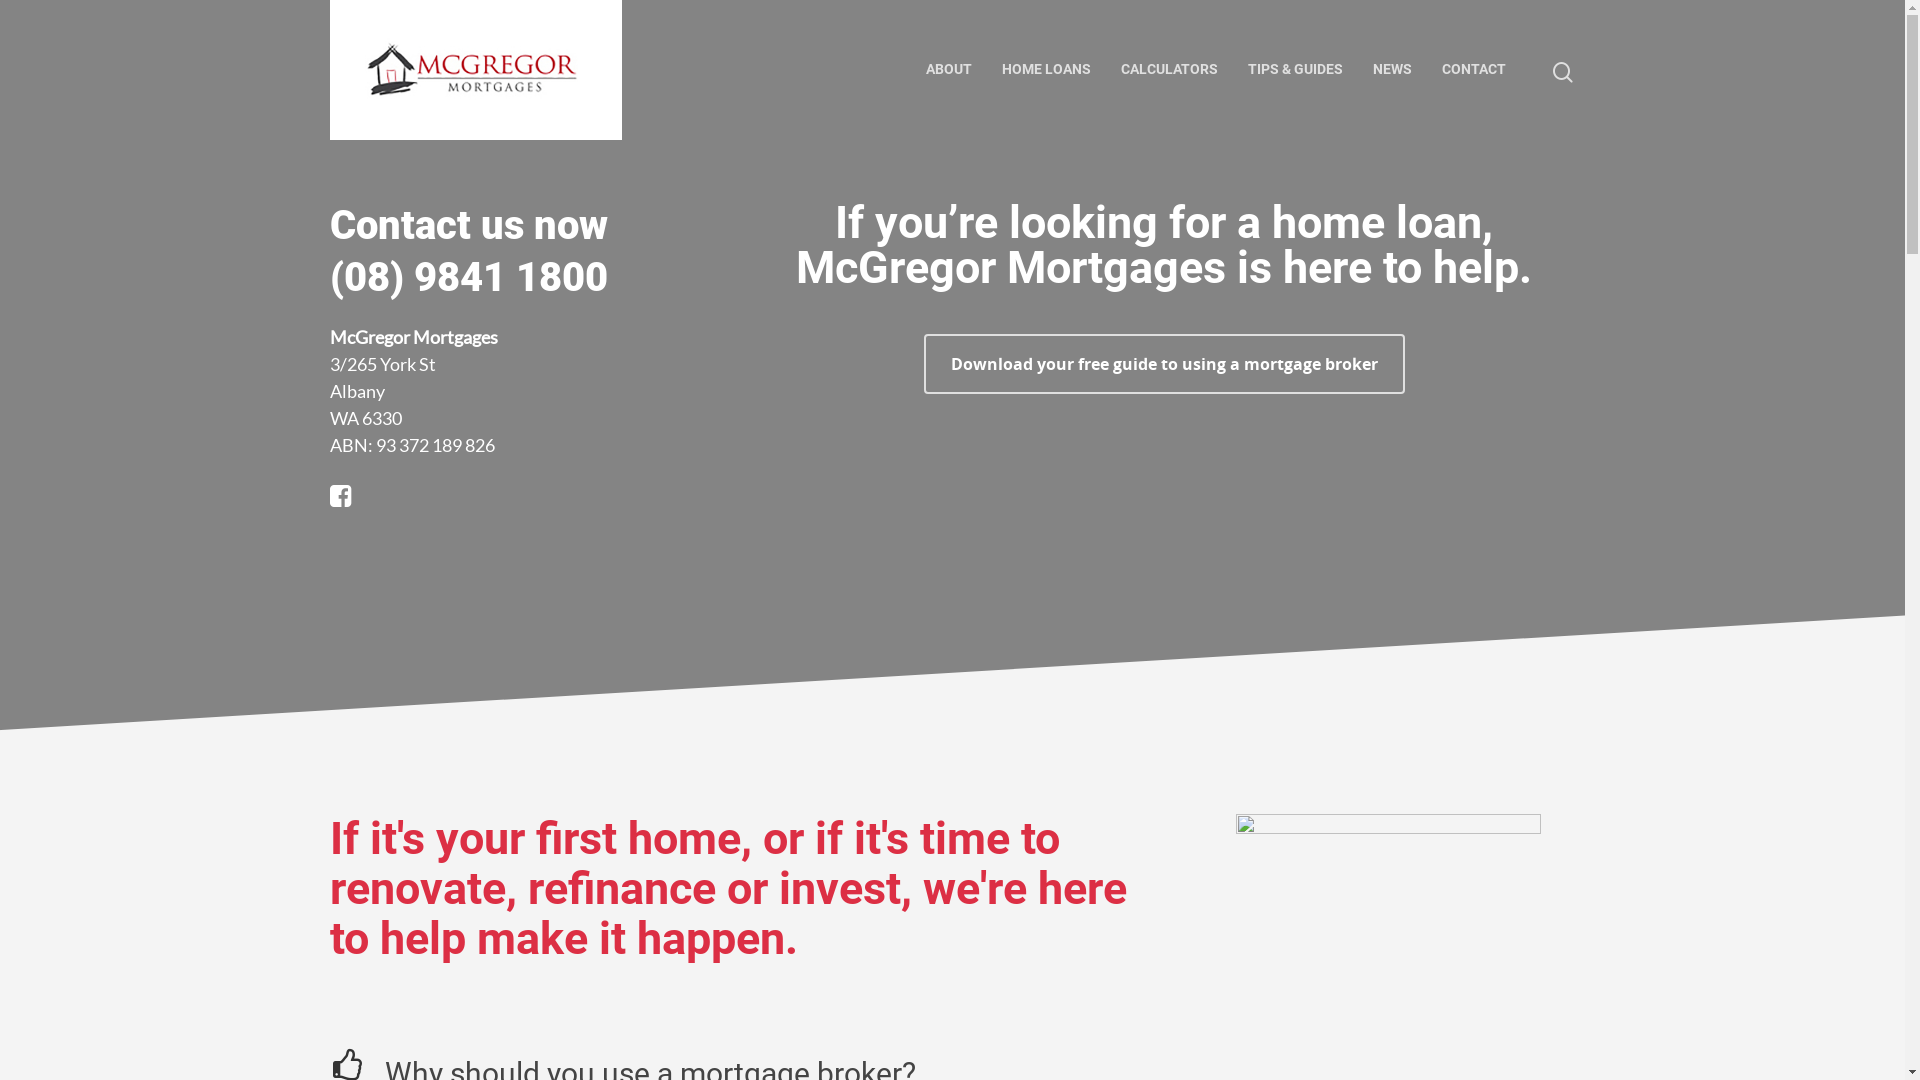 This screenshot has width=1920, height=1080. I want to click on Download your free guide to using a mortgage broker, so click(1164, 364).